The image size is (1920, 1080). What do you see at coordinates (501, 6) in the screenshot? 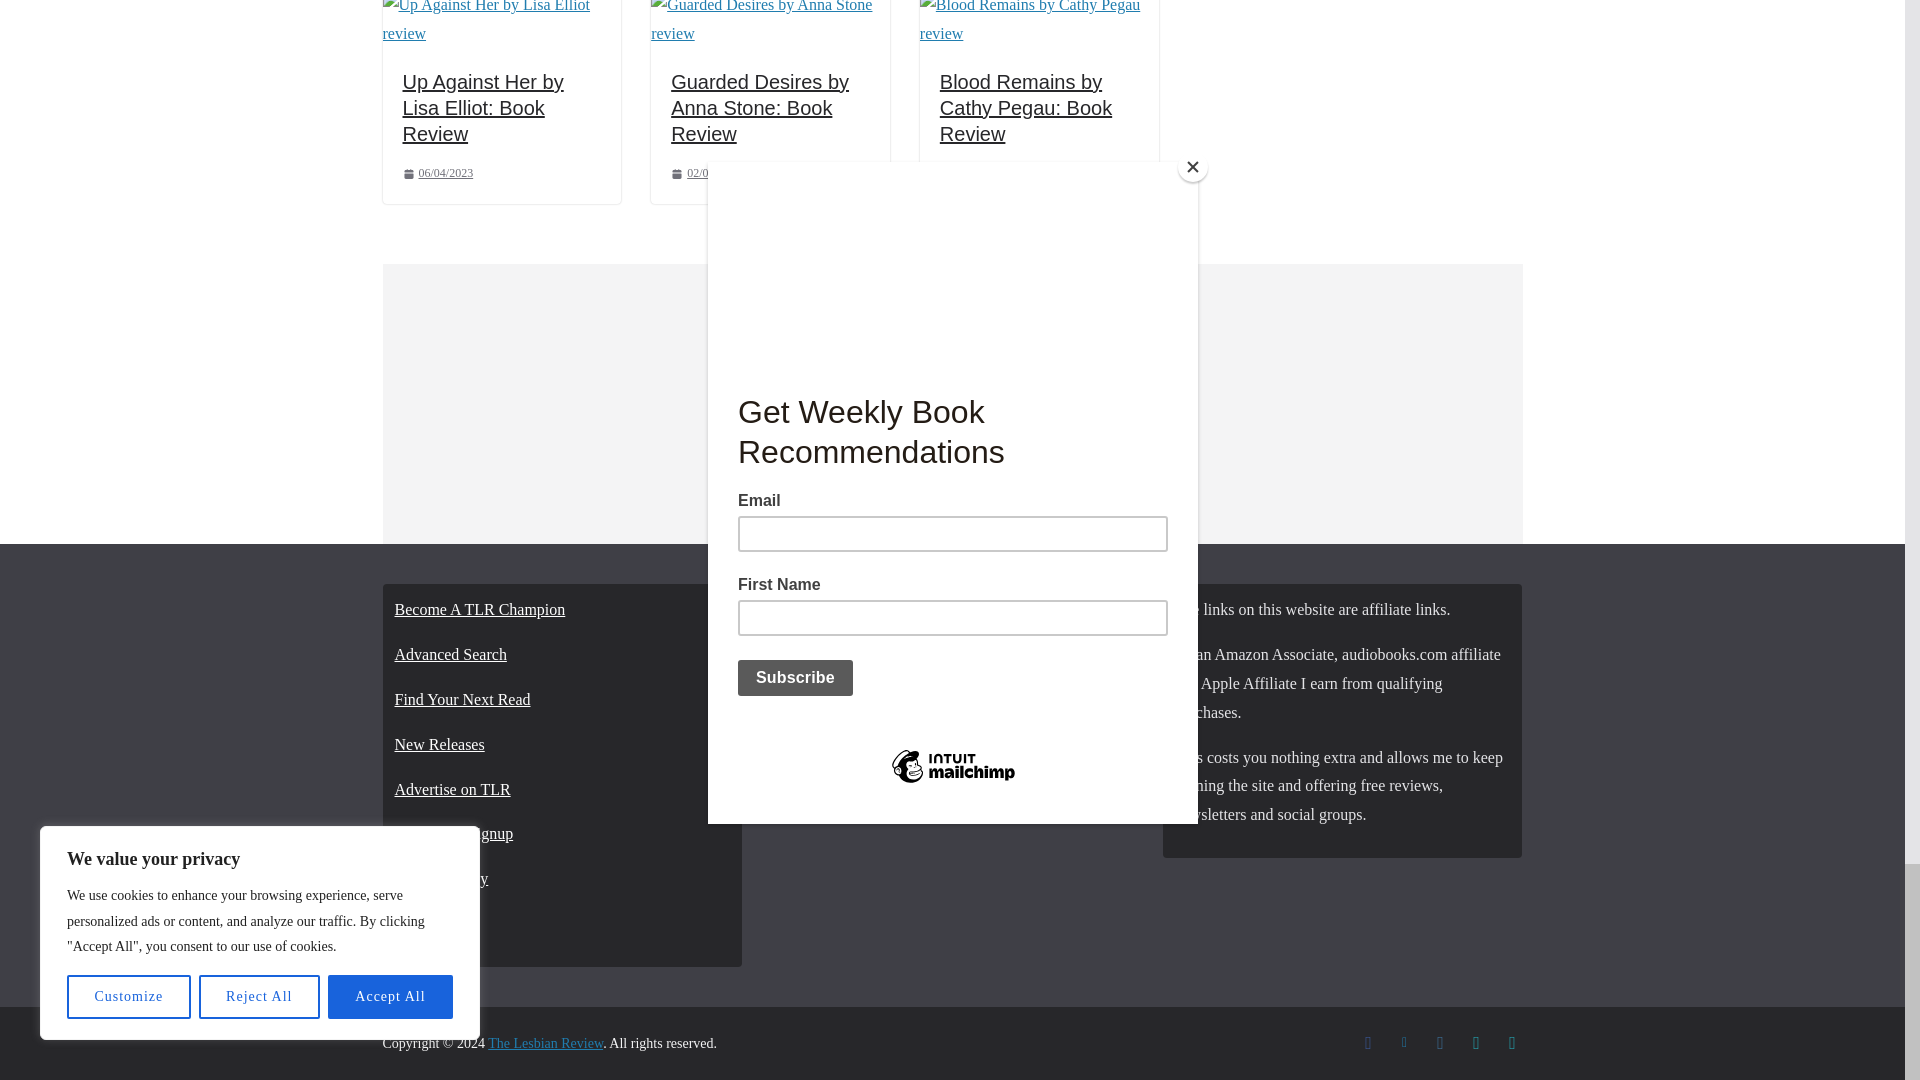
I see `Up Against Her by Lisa Elliot: Book Review` at bounding box center [501, 6].